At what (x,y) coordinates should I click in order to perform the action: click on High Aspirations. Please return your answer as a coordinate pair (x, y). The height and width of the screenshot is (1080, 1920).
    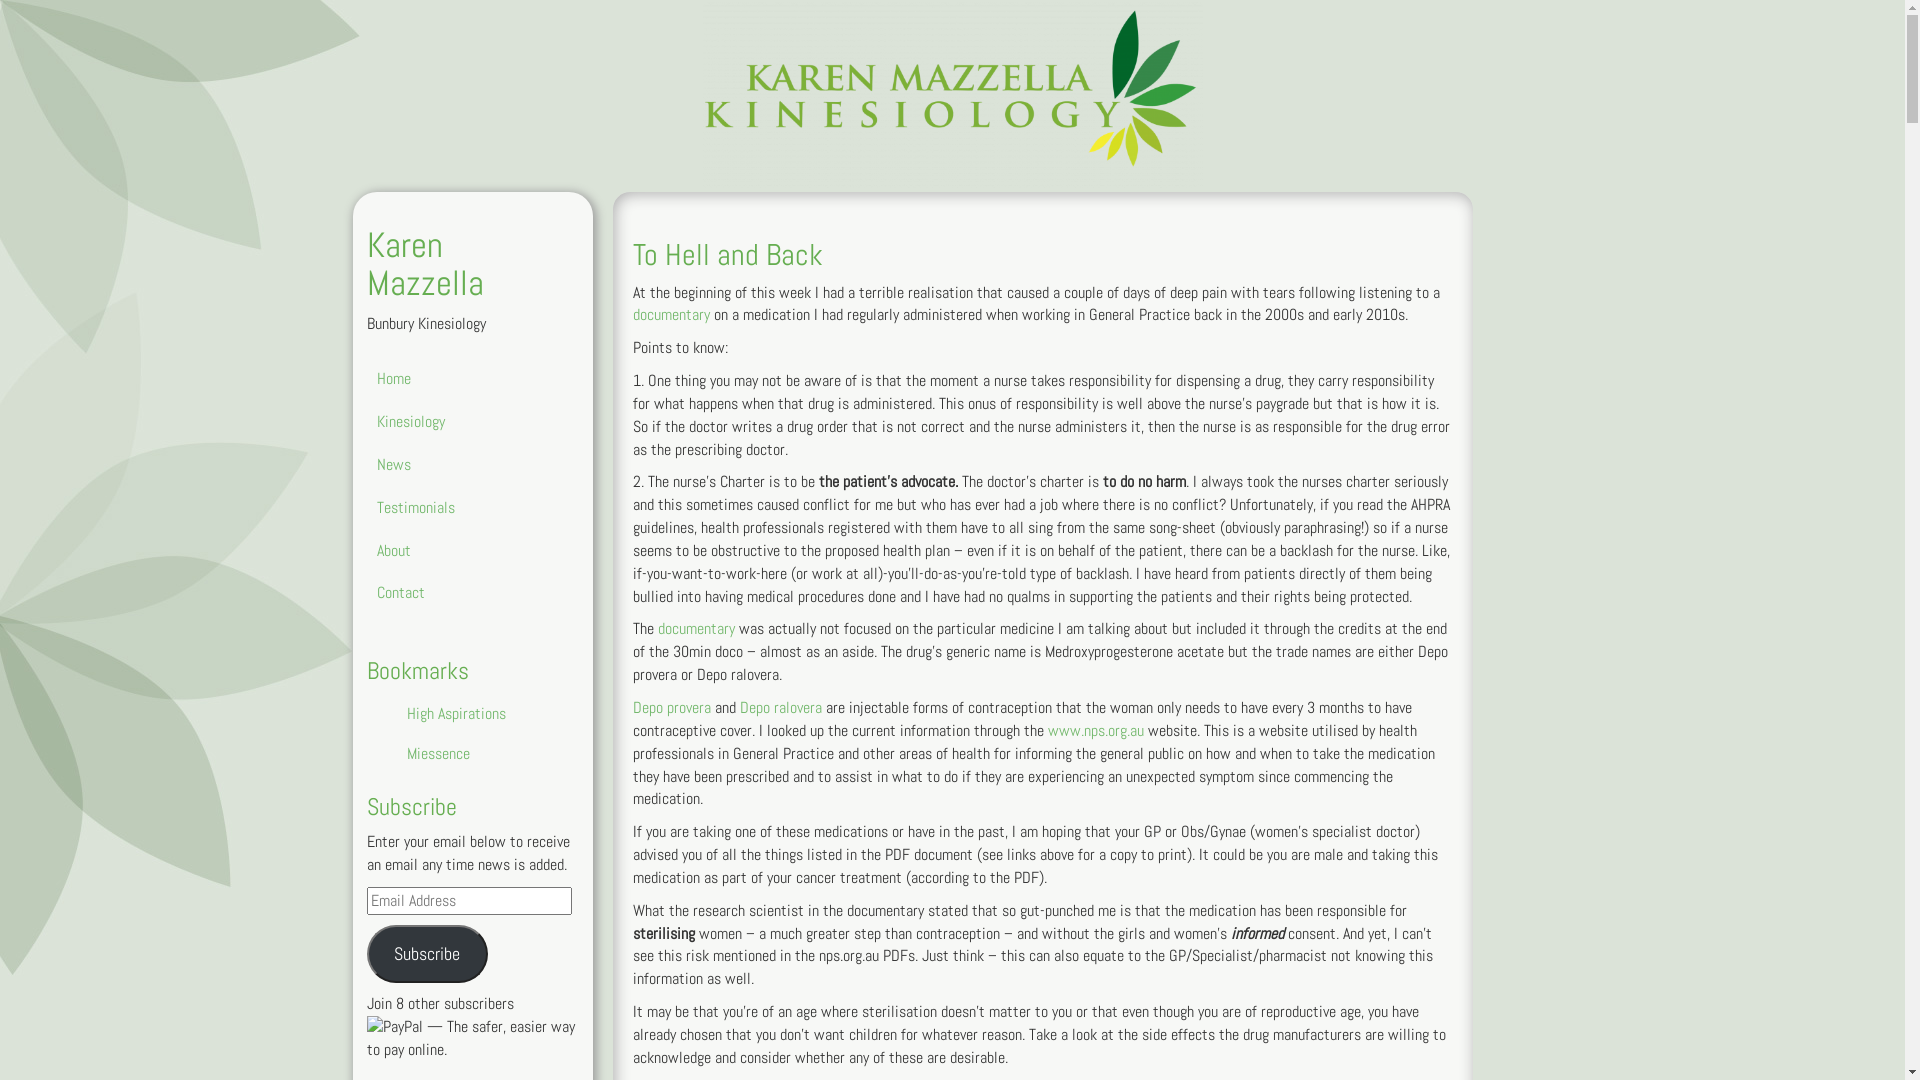
    Looking at the image, I should click on (494, 714).